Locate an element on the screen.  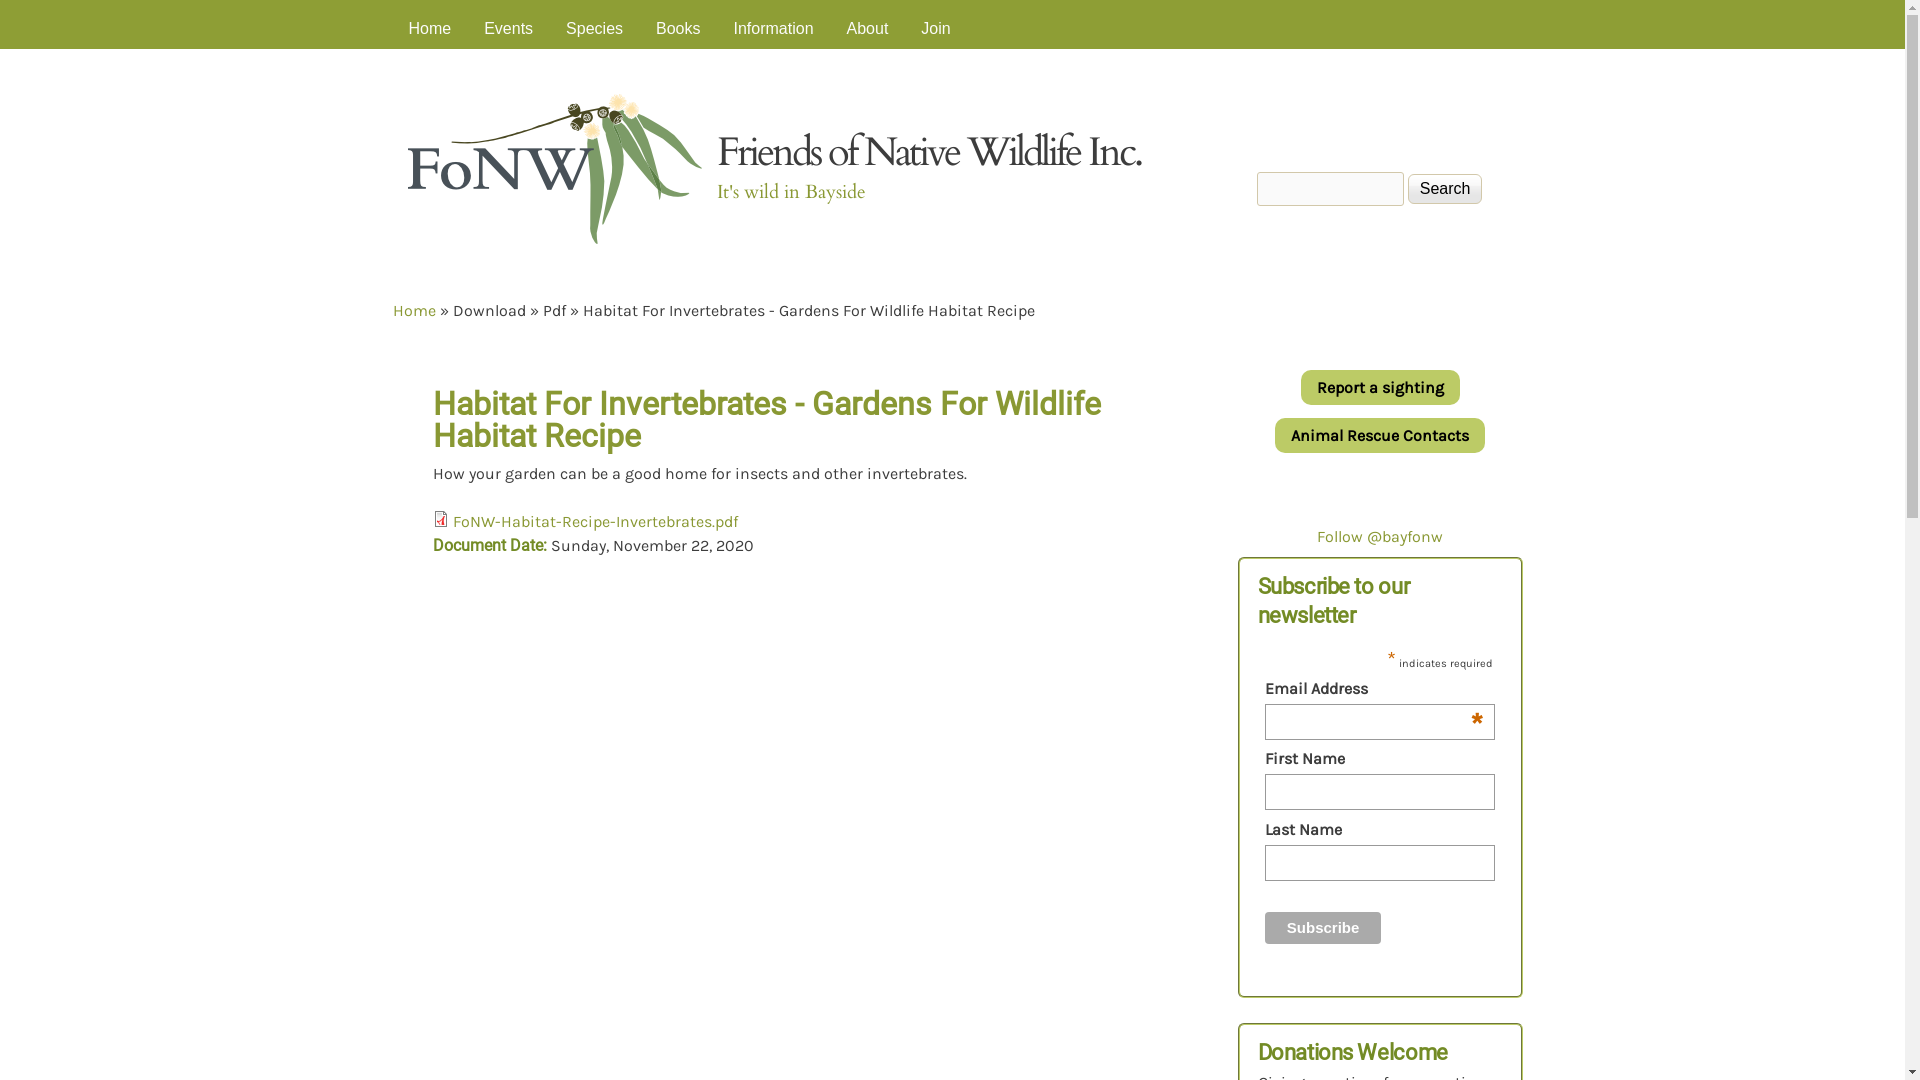
Search is located at coordinates (1446, 189).